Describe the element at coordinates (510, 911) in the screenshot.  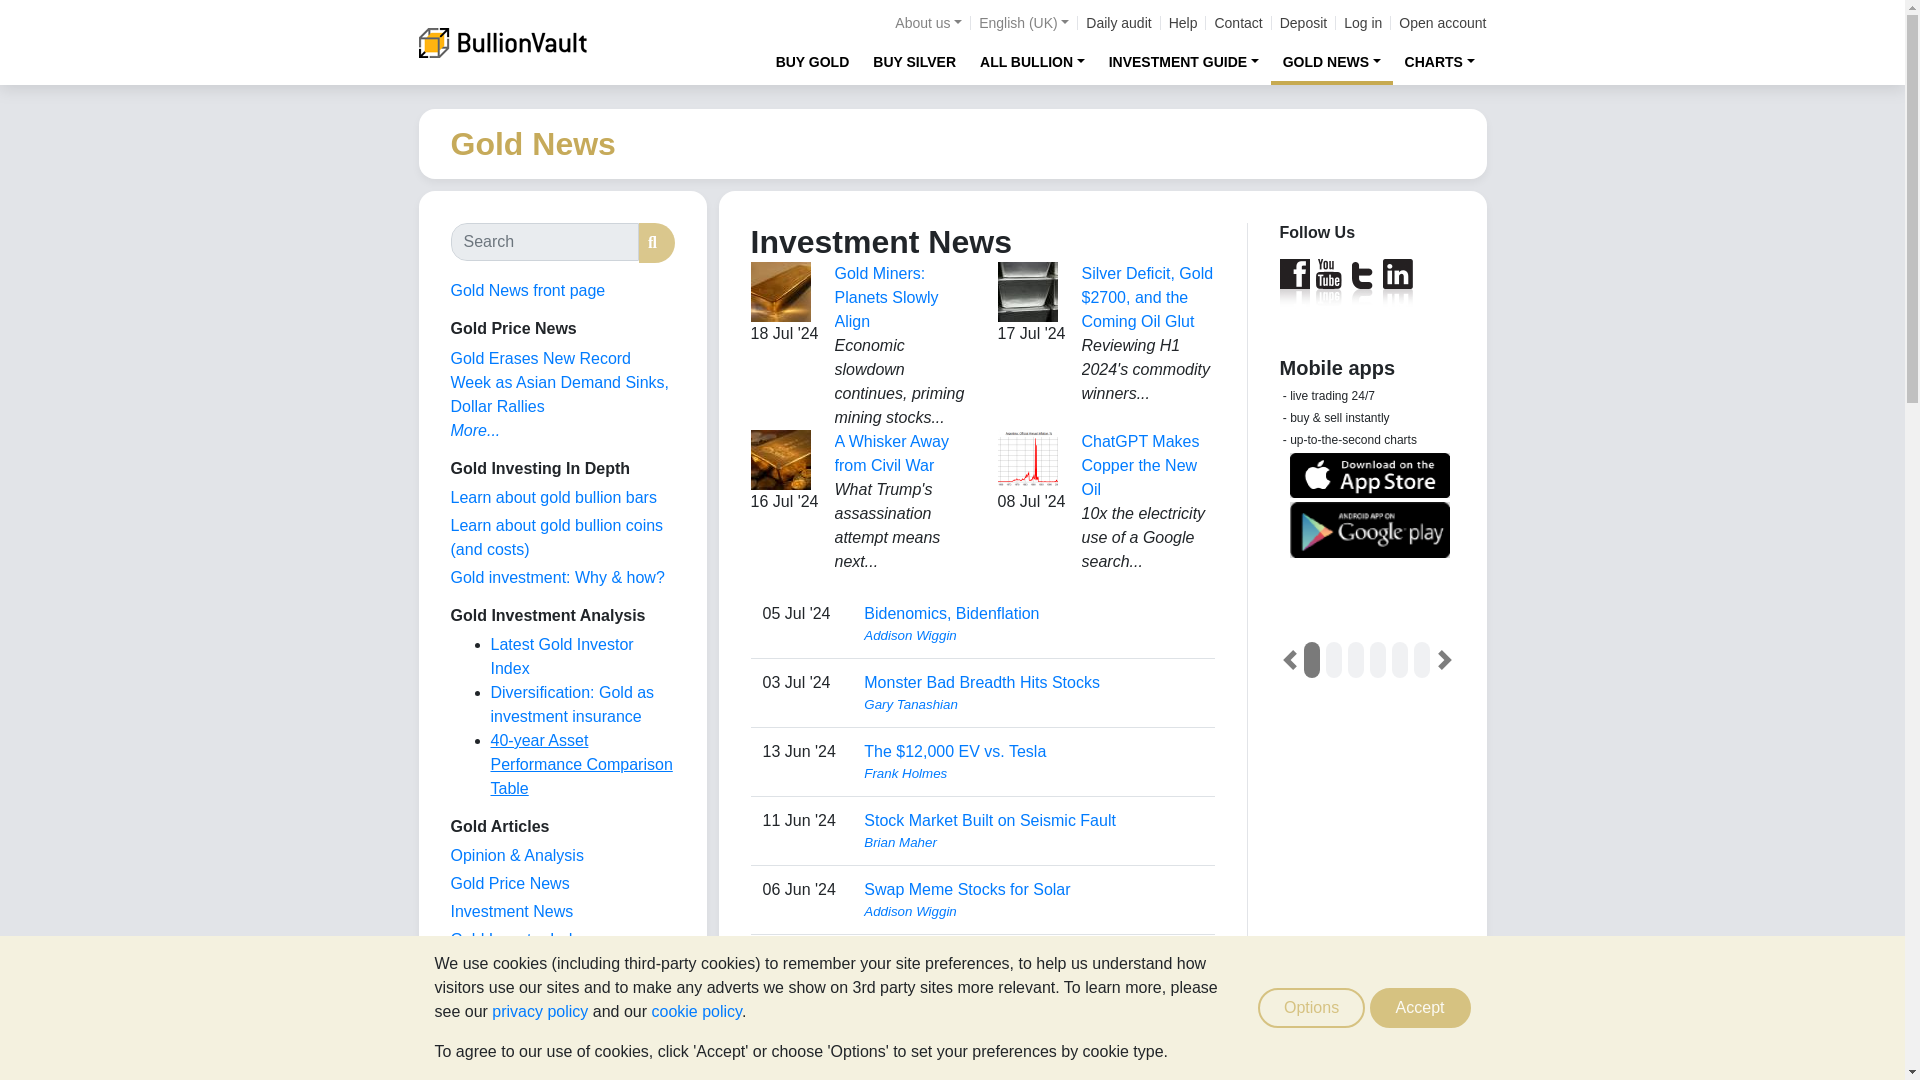
I see `Investment News` at that location.